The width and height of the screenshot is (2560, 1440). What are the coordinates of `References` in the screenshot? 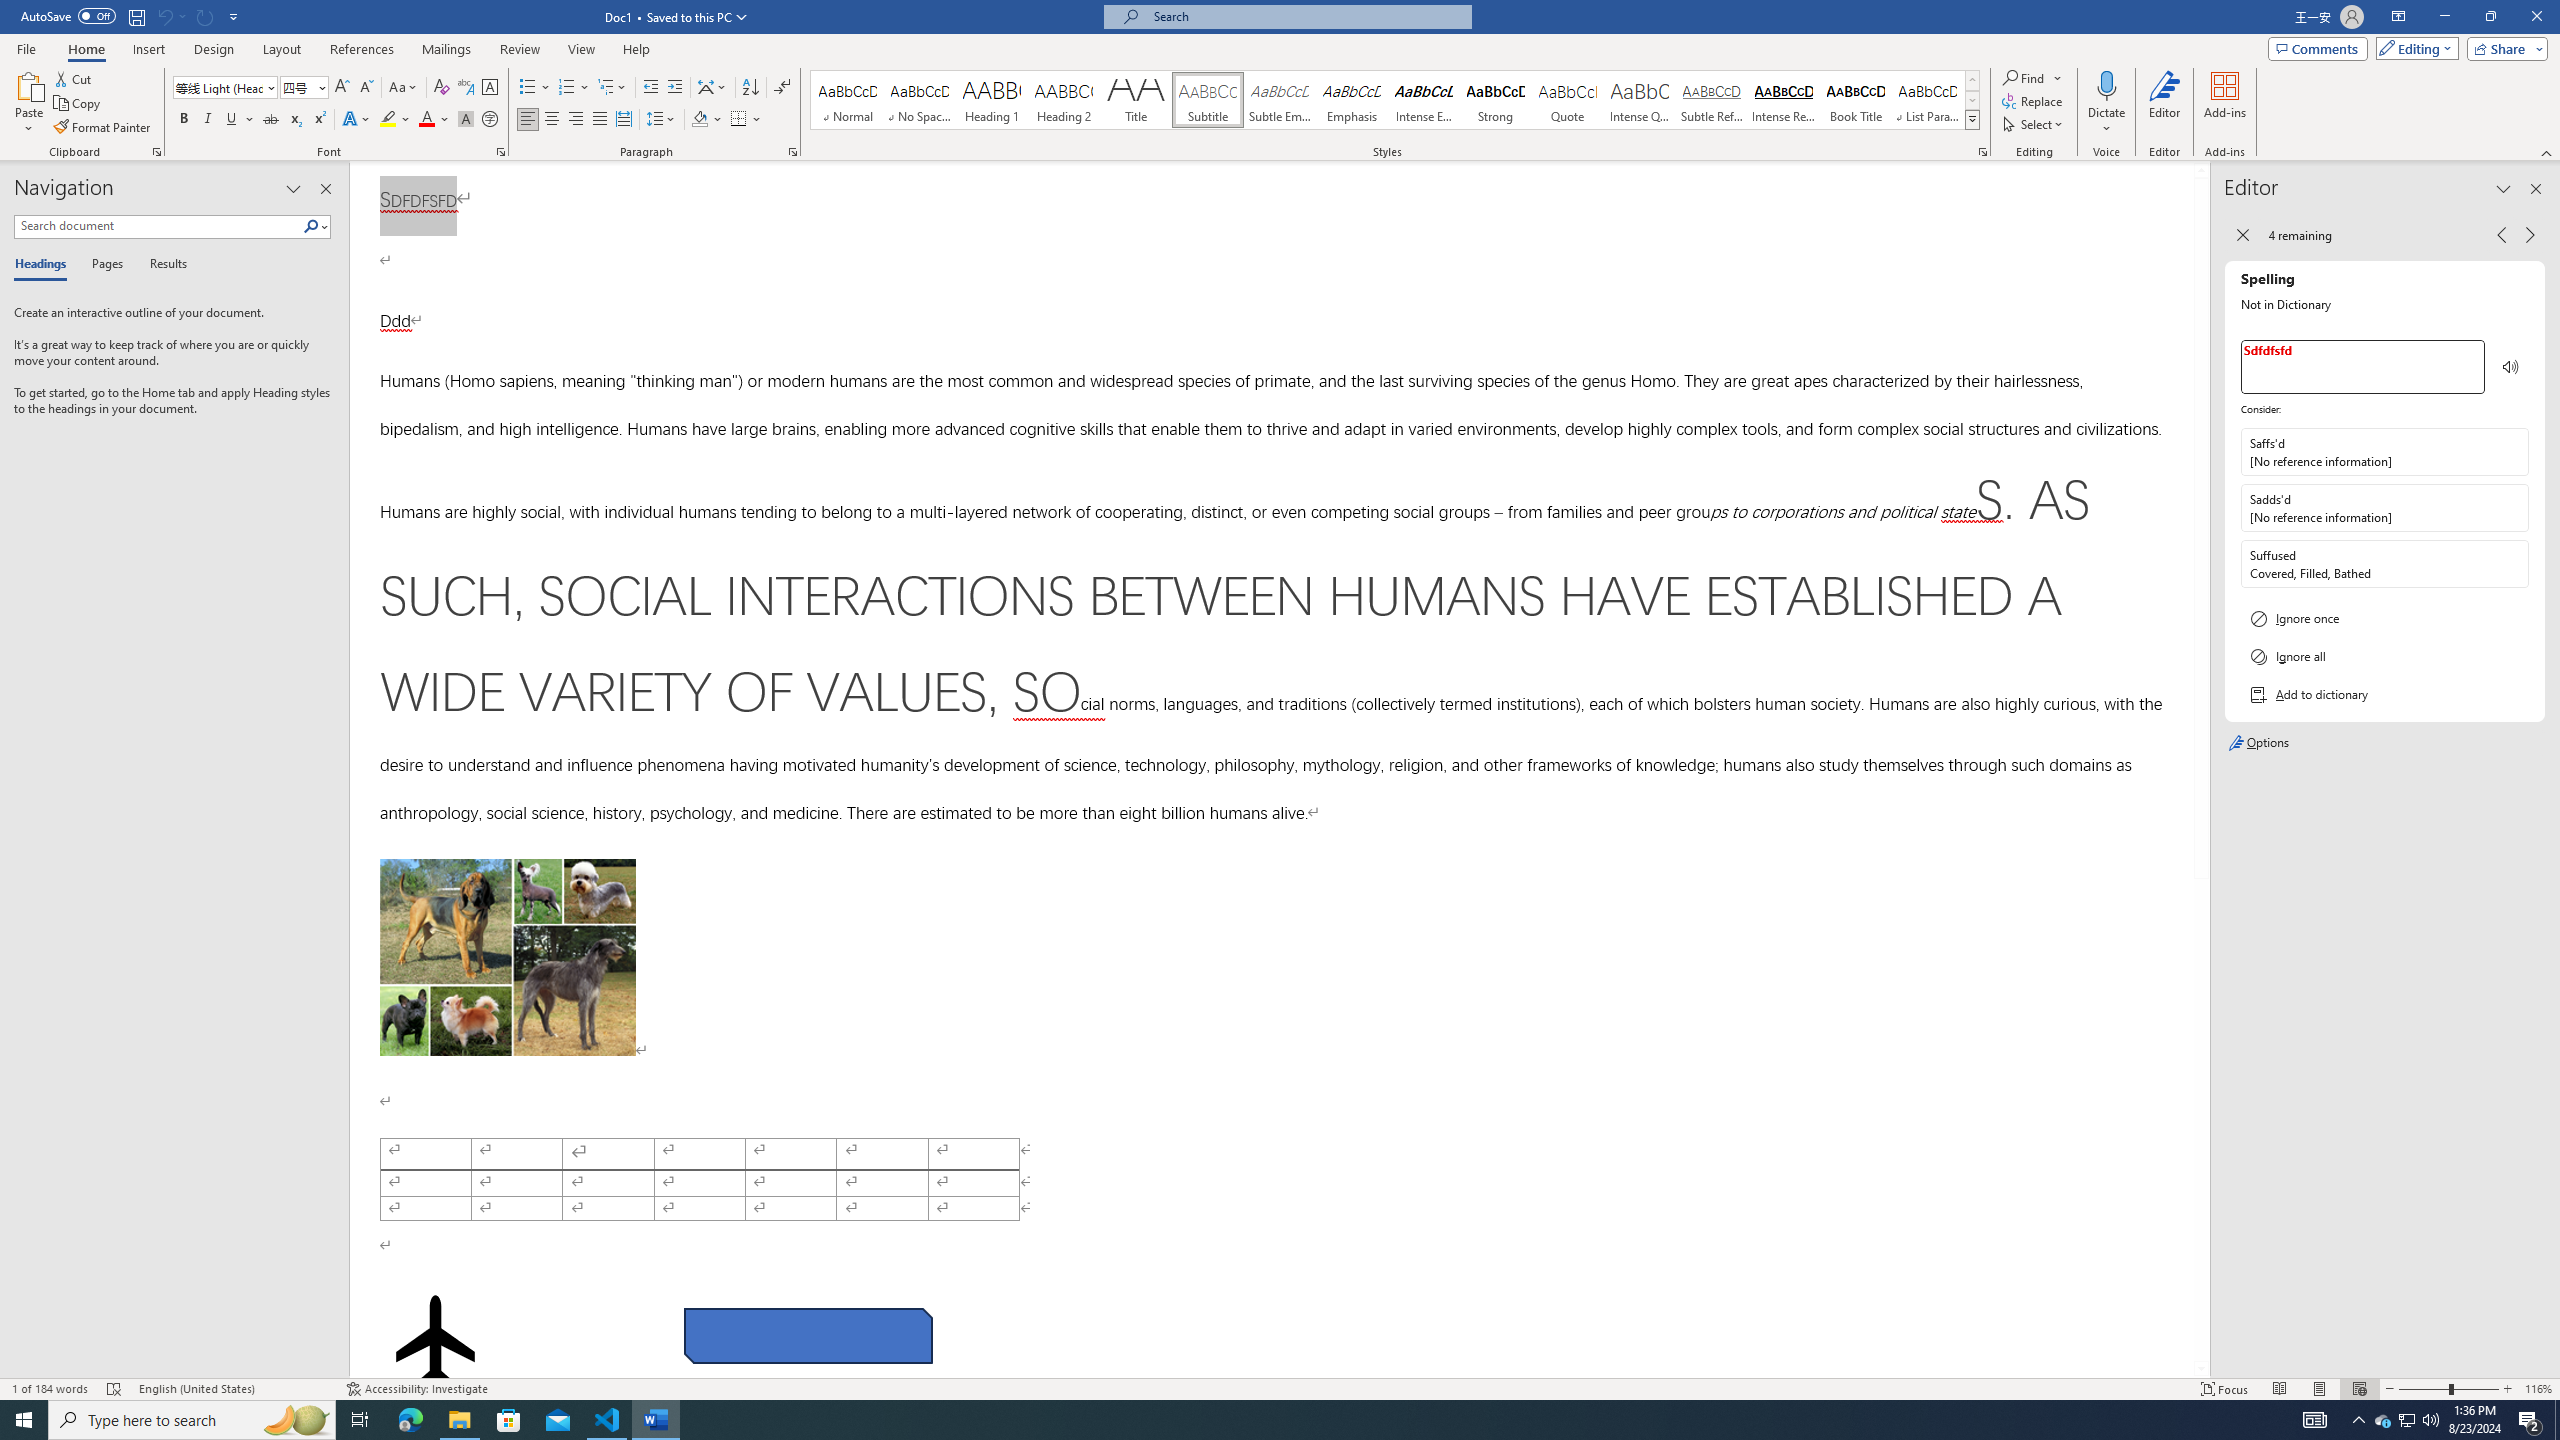 It's located at (362, 49).